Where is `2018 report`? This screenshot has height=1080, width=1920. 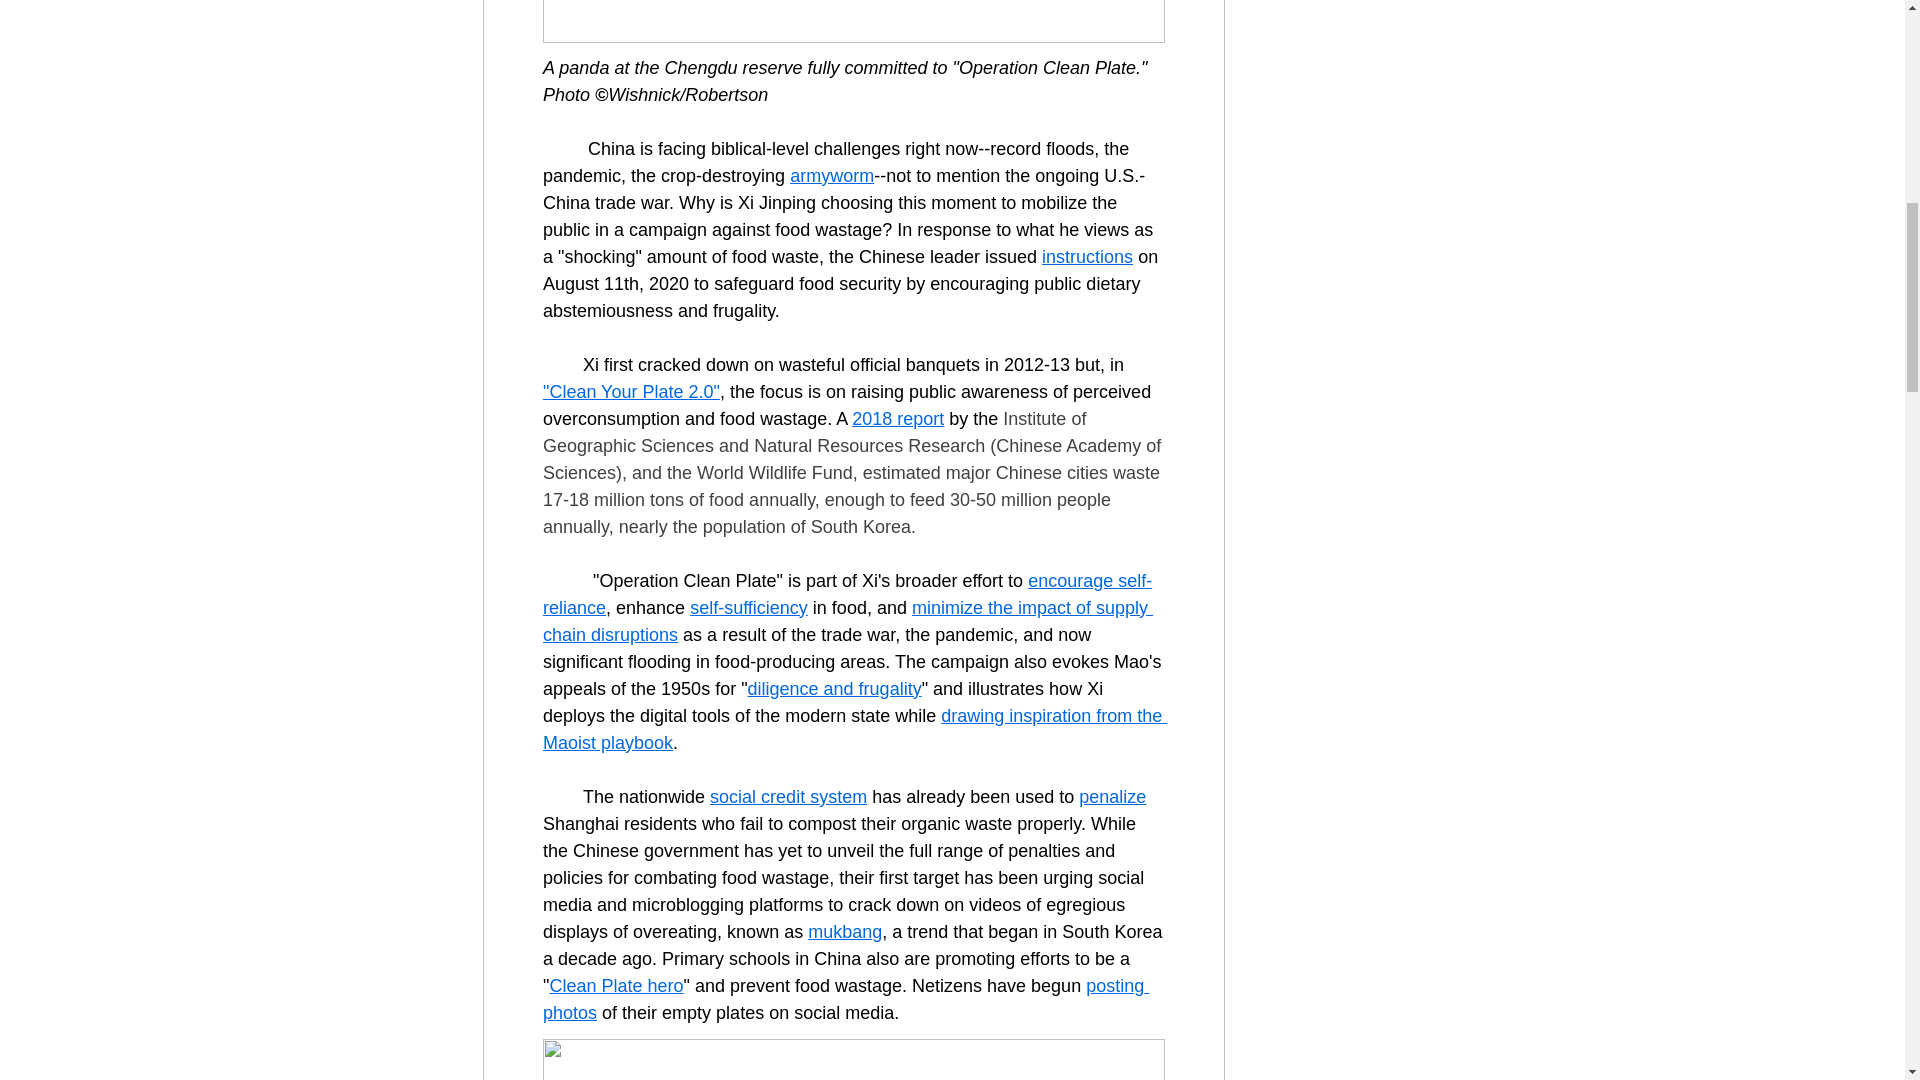
2018 report is located at coordinates (898, 418).